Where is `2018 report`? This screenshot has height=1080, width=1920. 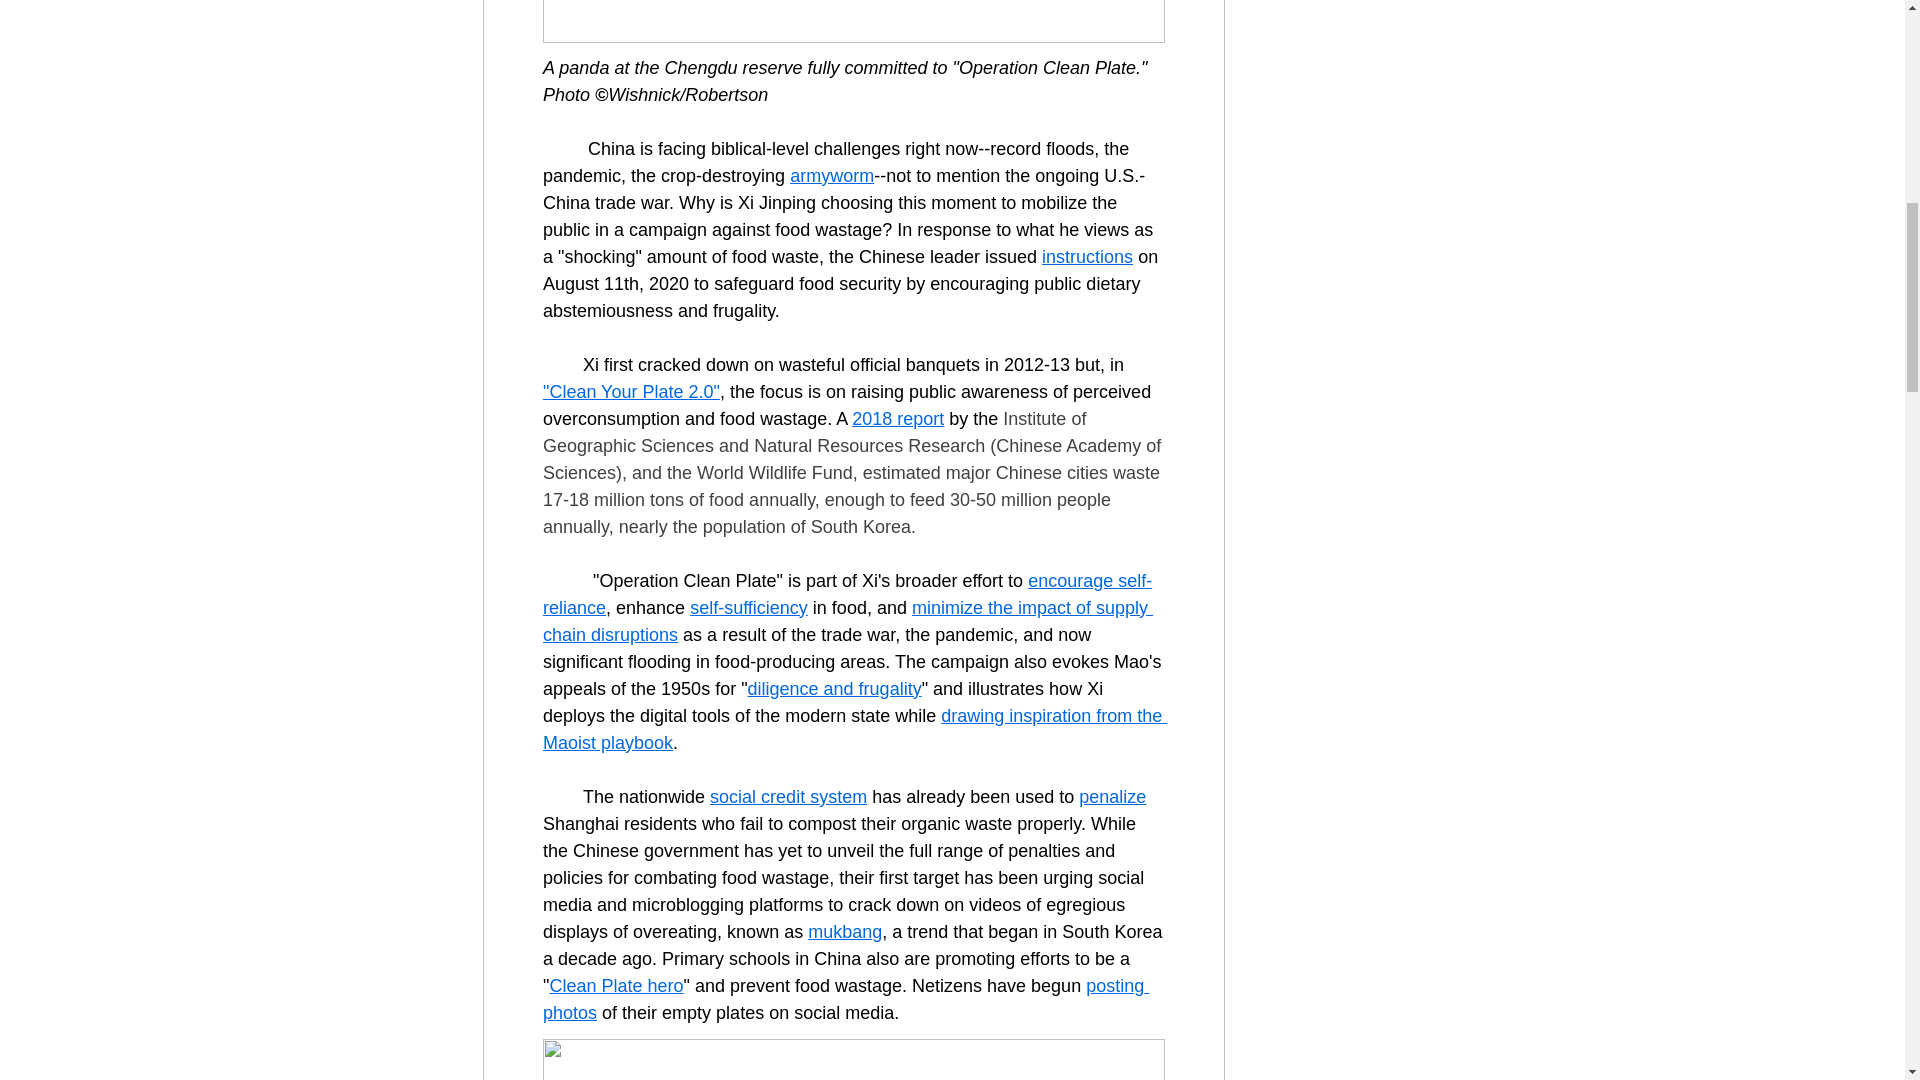
2018 report is located at coordinates (898, 418).